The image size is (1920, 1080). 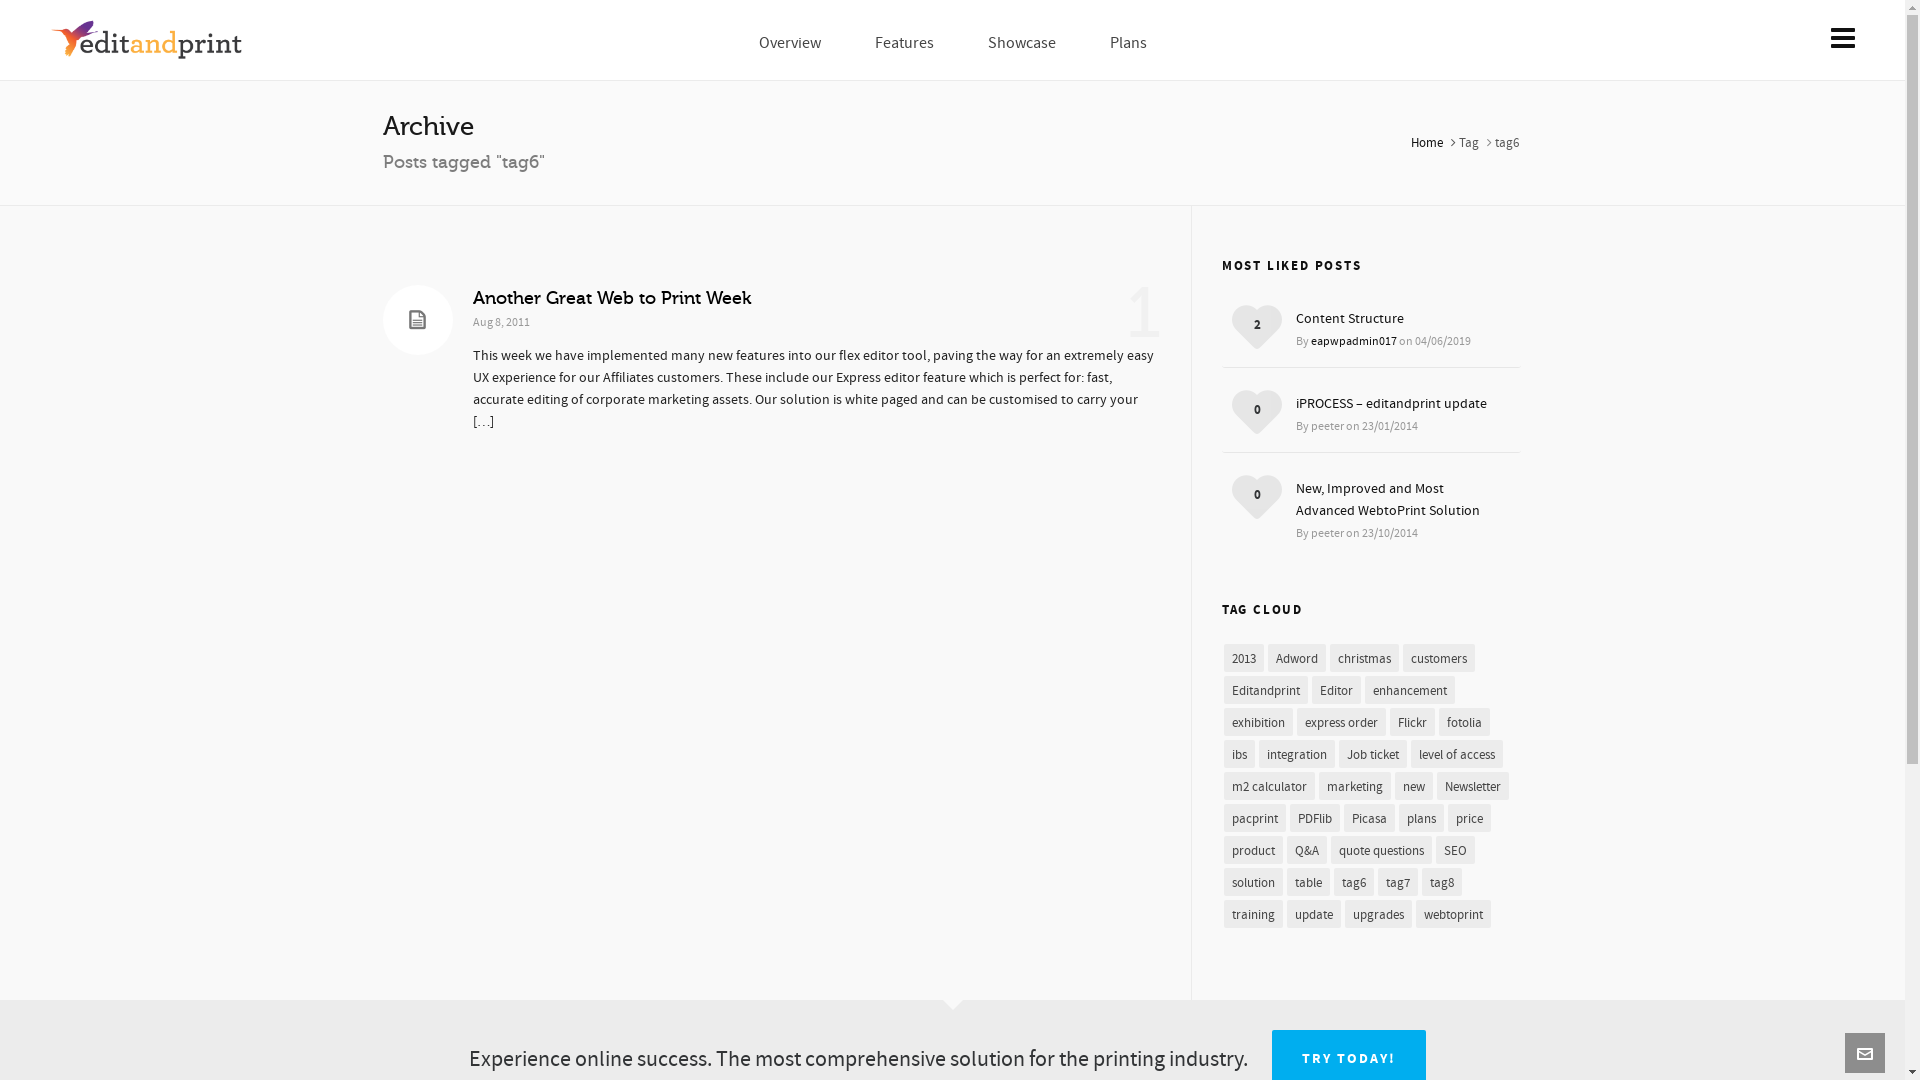 What do you see at coordinates (1258, 410) in the screenshot?
I see `0` at bounding box center [1258, 410].